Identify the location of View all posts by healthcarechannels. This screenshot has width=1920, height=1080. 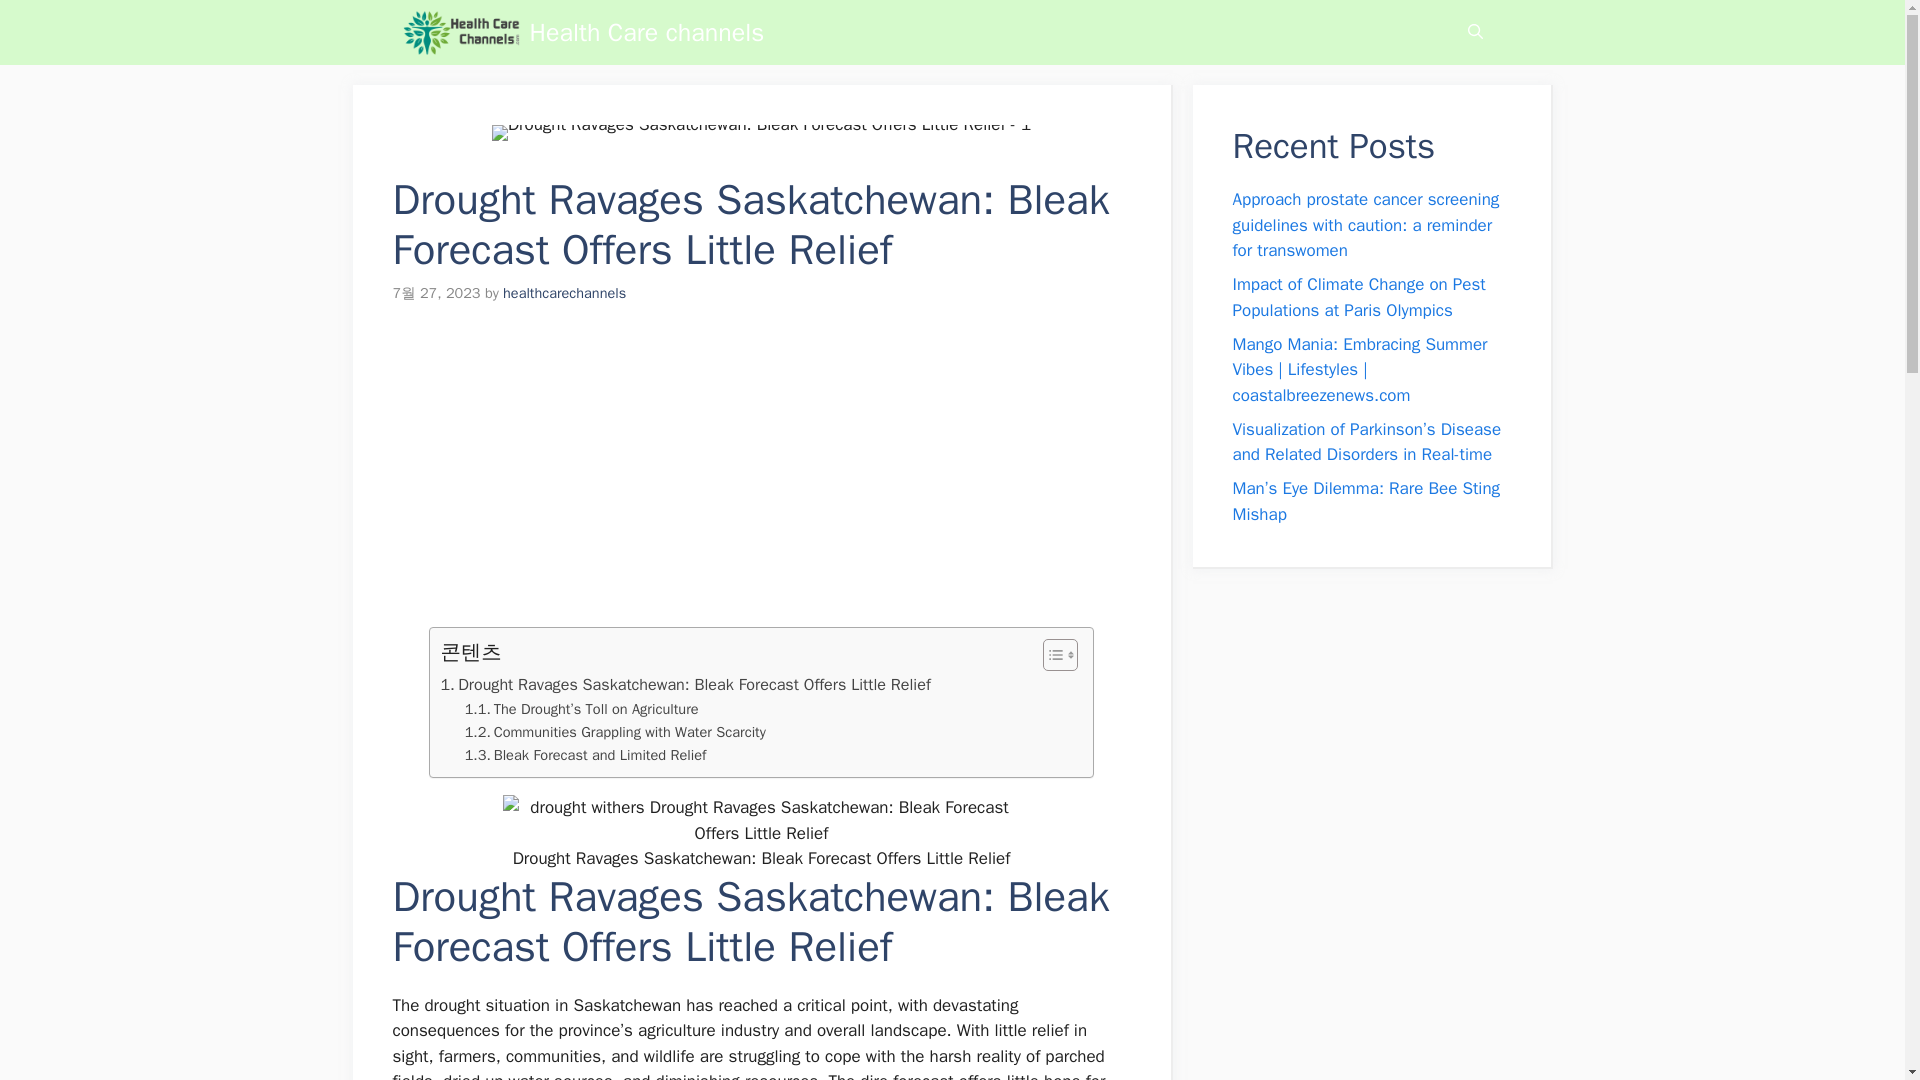
(564, 293).